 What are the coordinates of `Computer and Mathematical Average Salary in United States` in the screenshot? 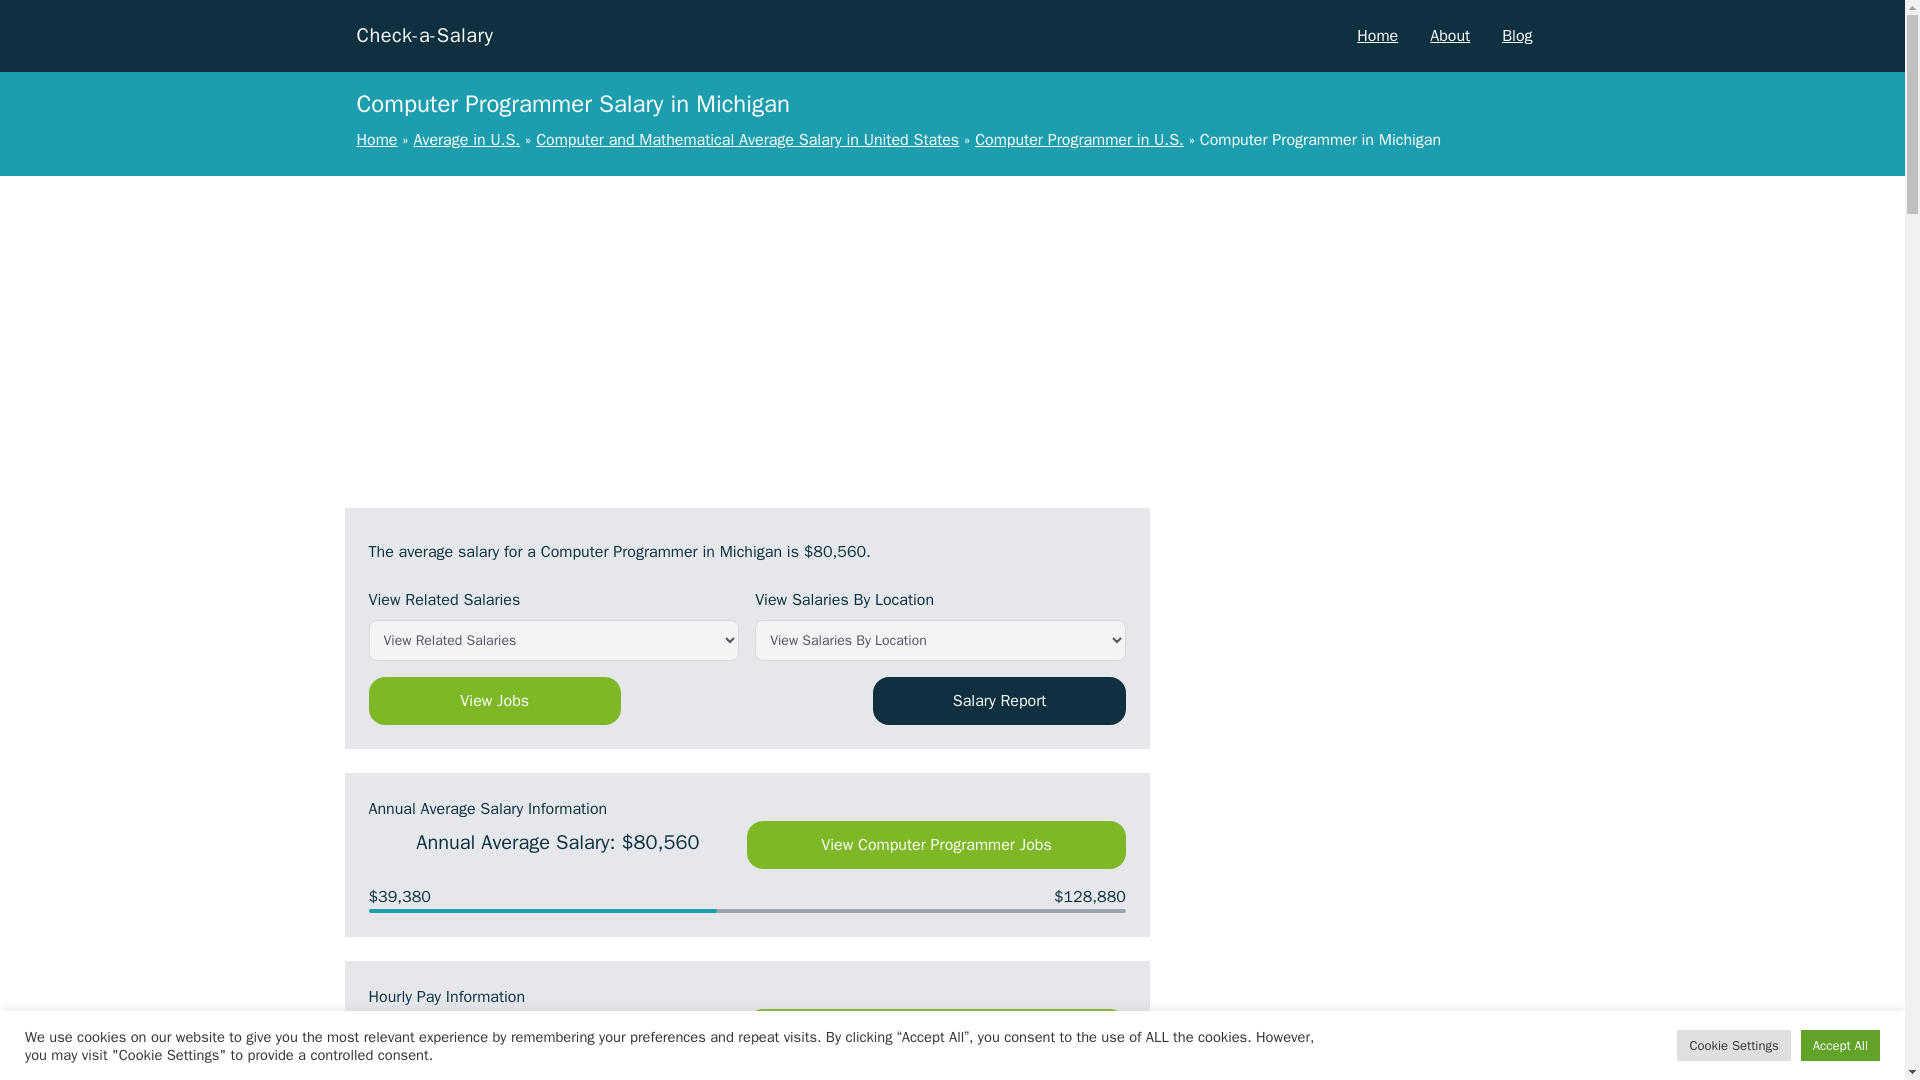 It's located at (746, 140).